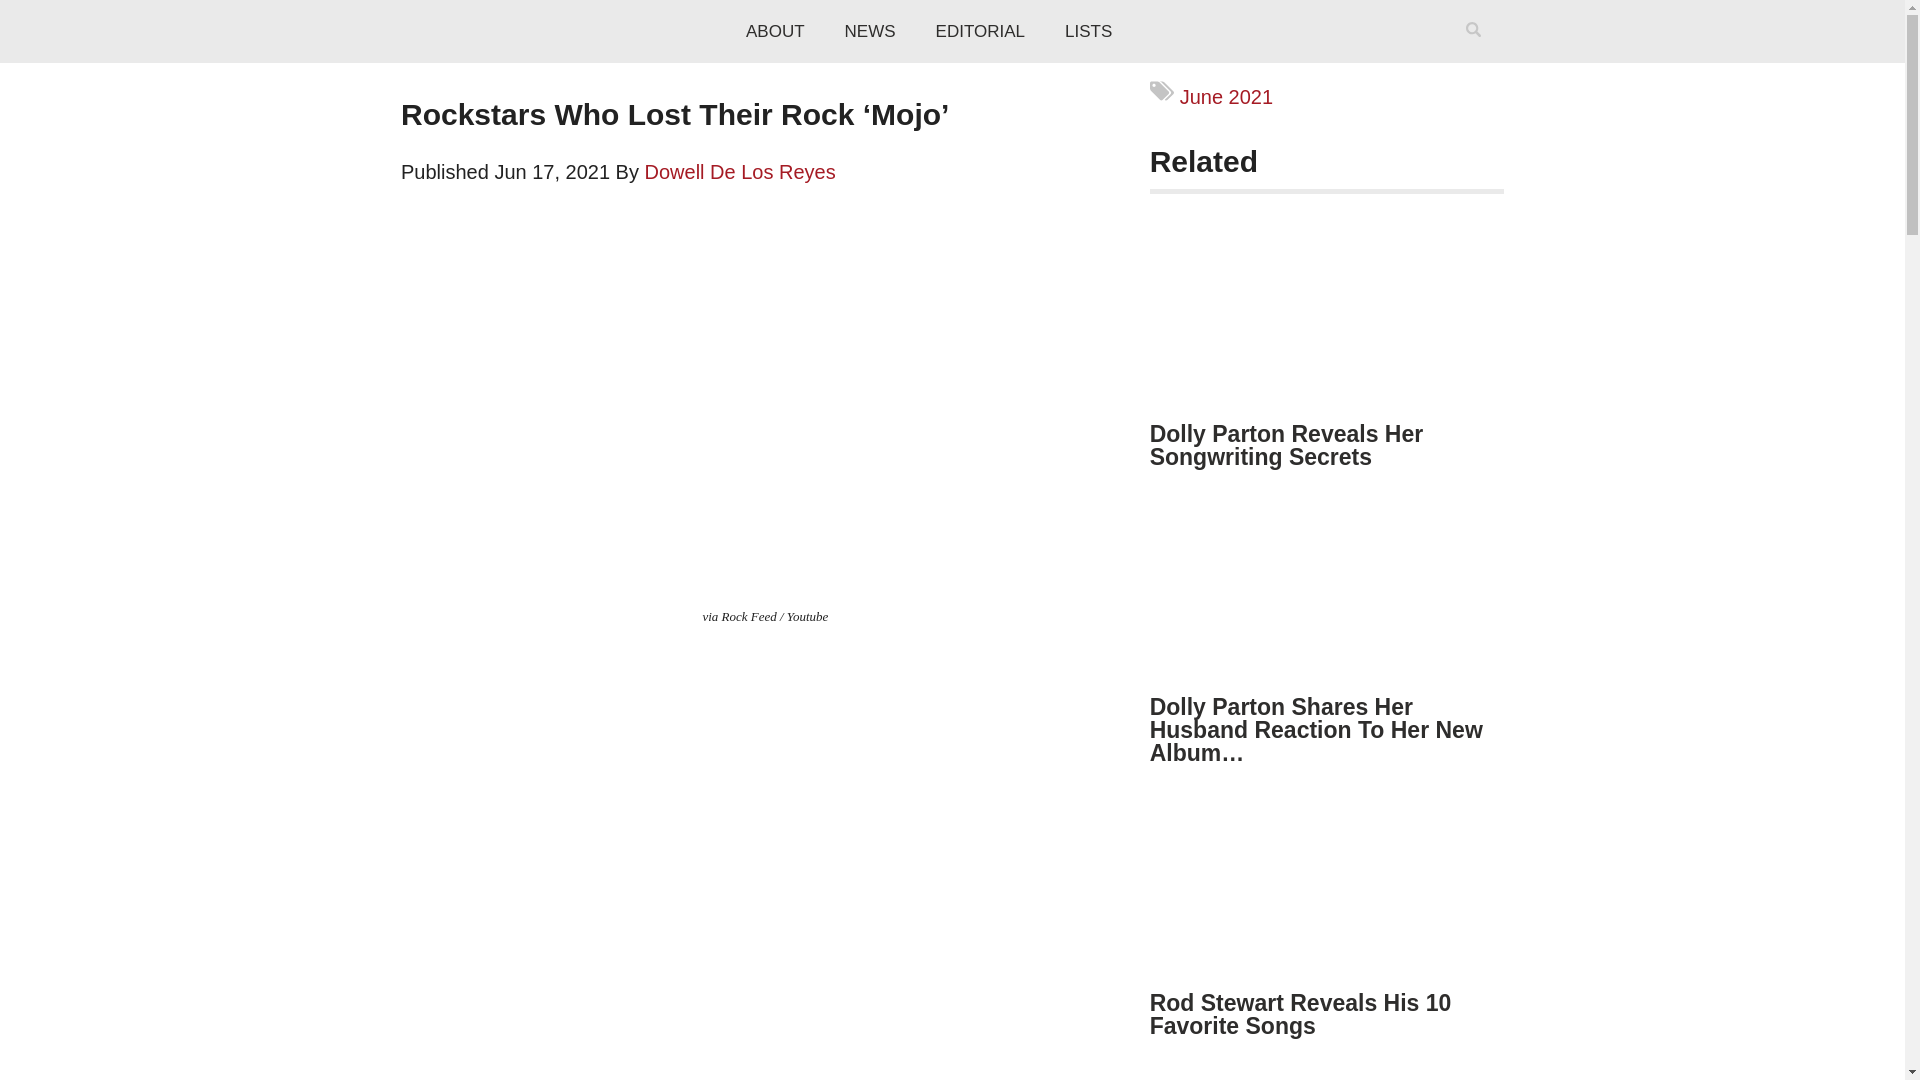 This screenshot has width=1920, height=1080. I want to click on NEWS, so click(870, 31).